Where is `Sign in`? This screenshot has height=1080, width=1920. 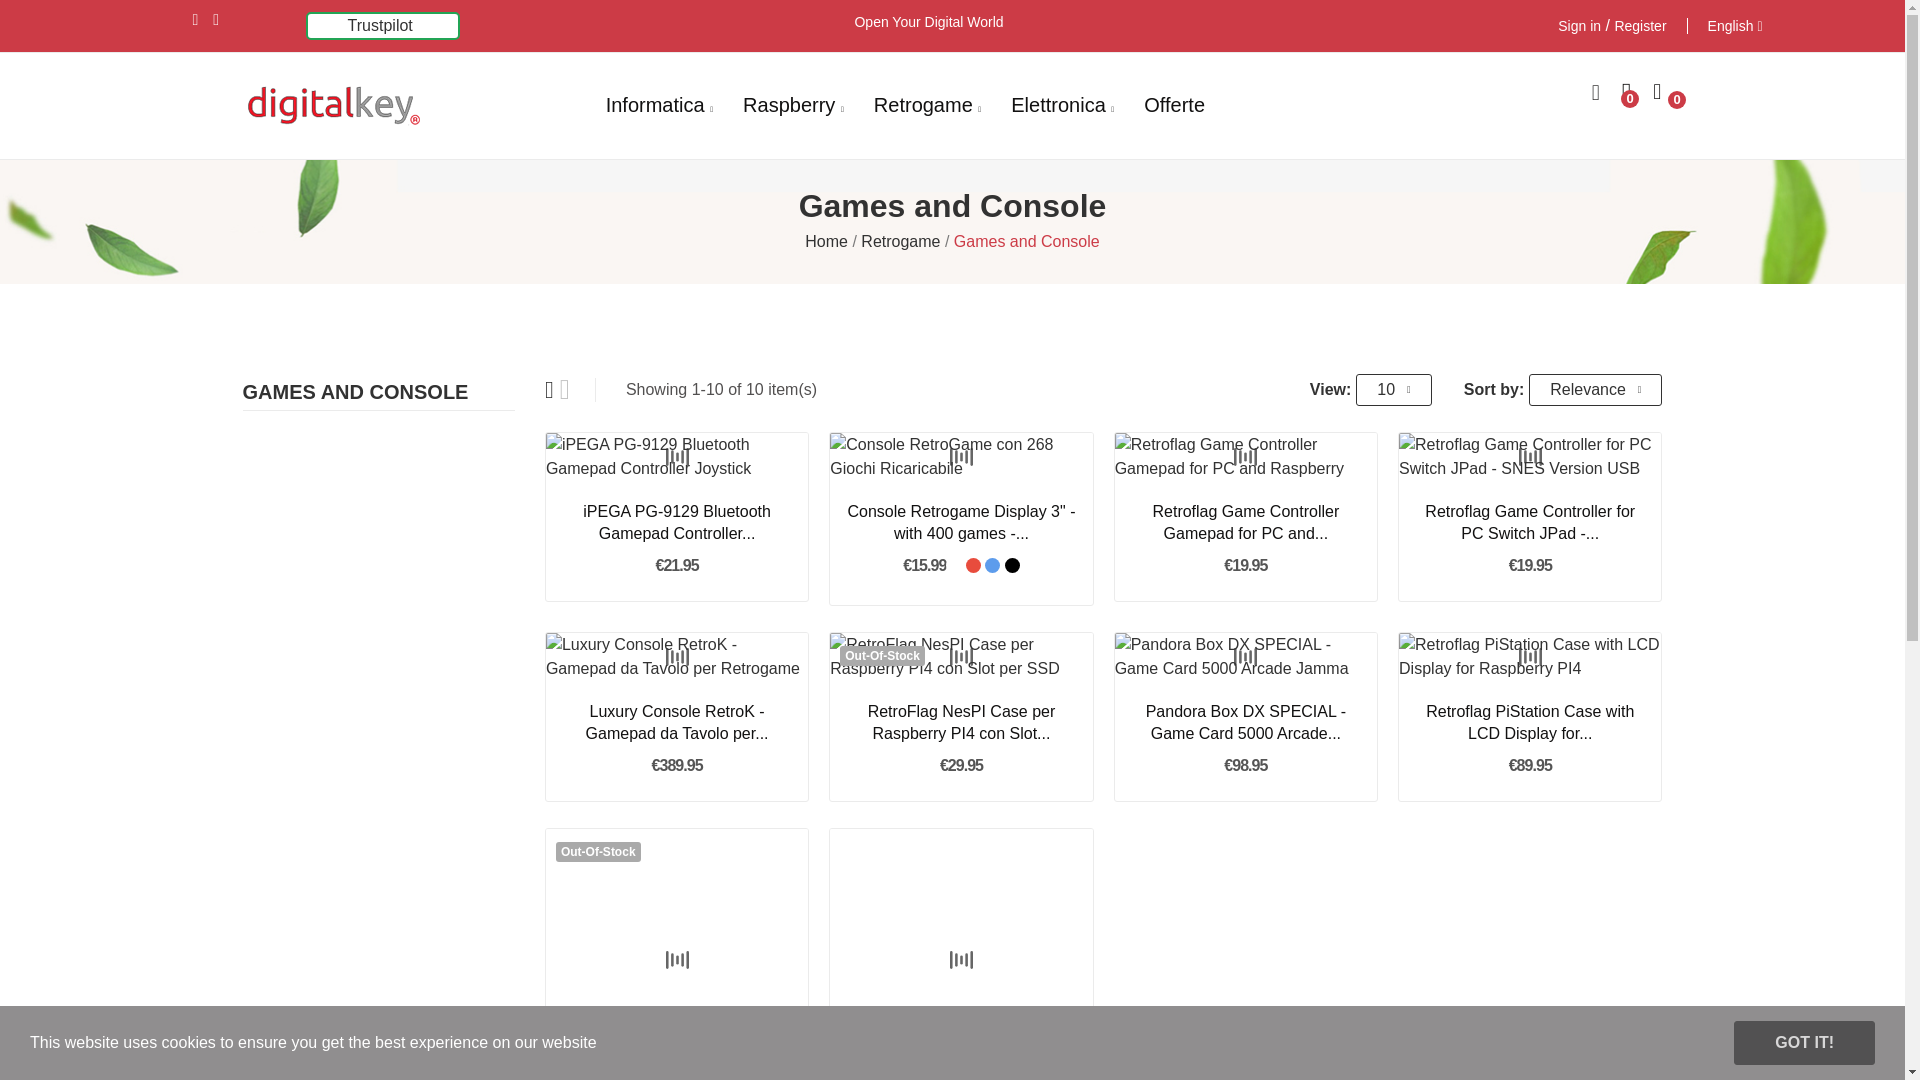
Sign in is located at coordinates (1579, 26).